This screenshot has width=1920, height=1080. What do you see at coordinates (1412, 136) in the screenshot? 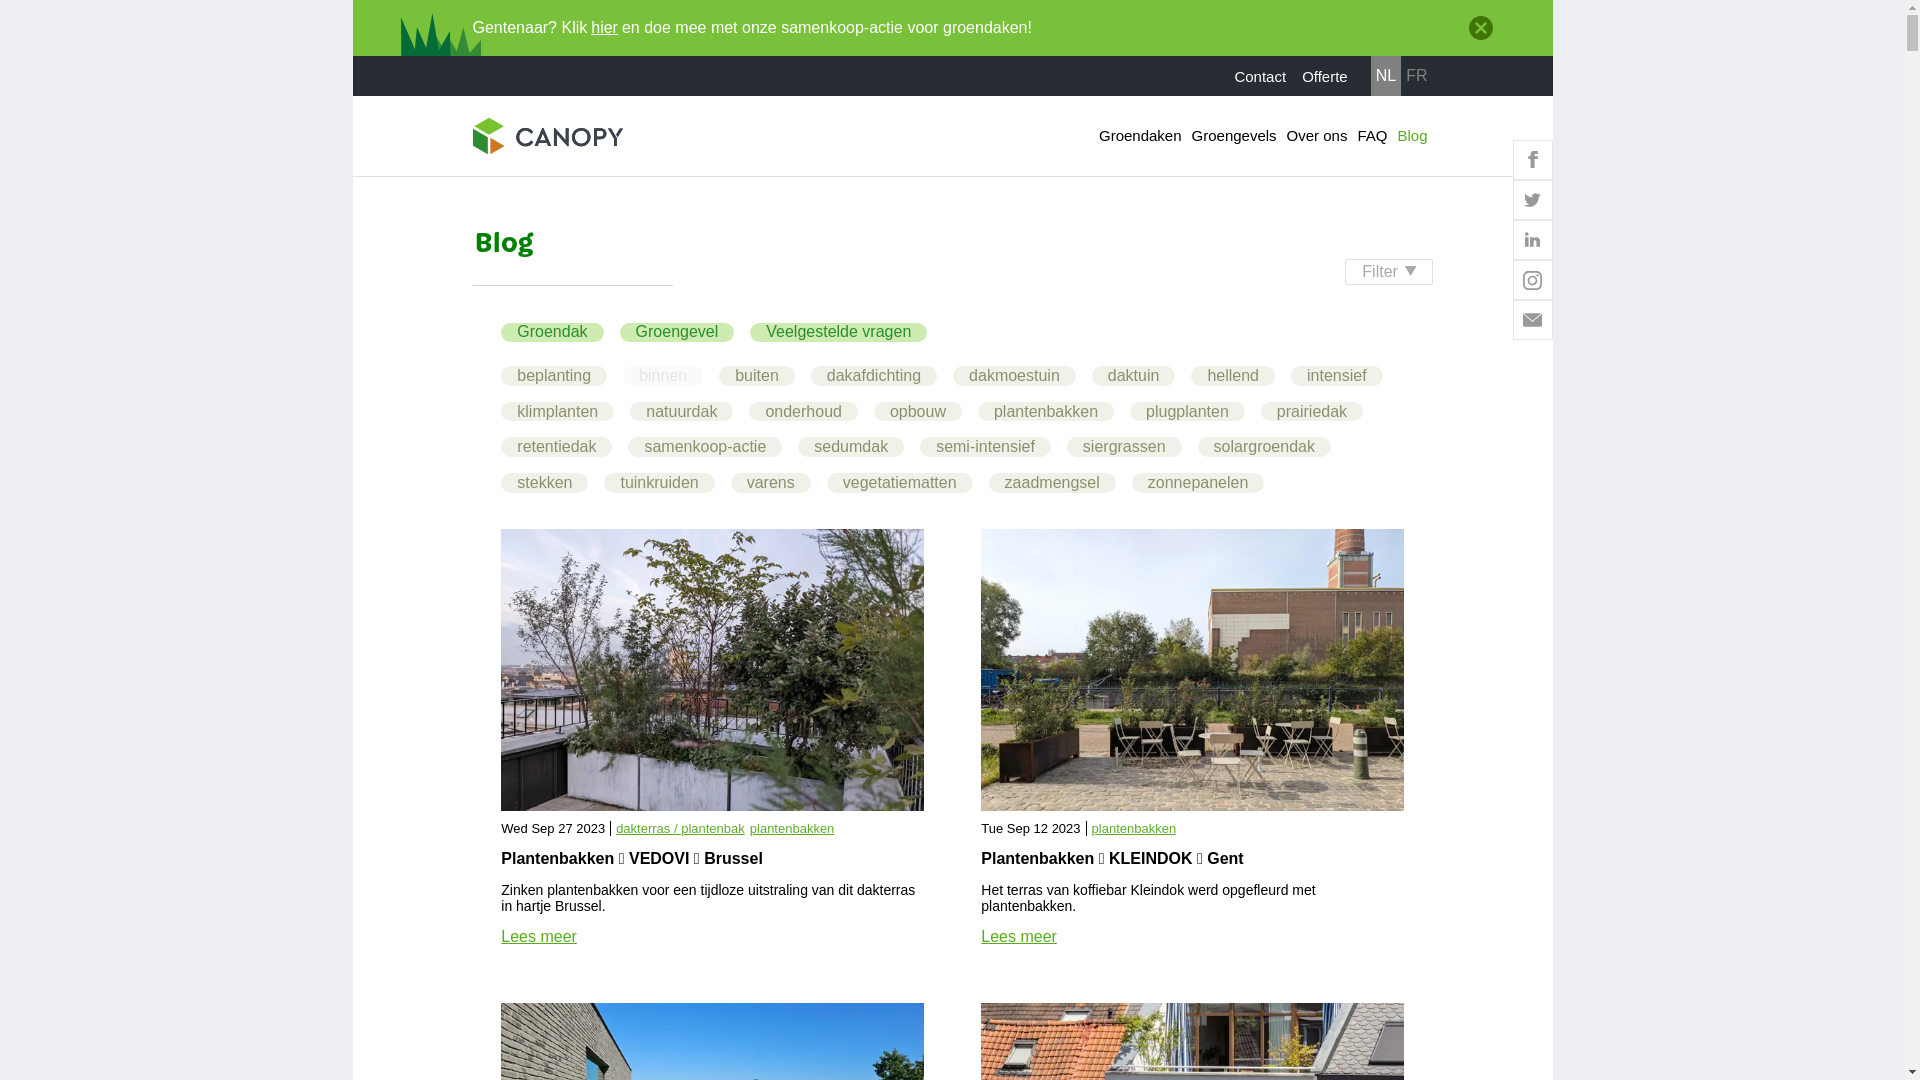
I see `Blog` at bounding box center [1412, 136].